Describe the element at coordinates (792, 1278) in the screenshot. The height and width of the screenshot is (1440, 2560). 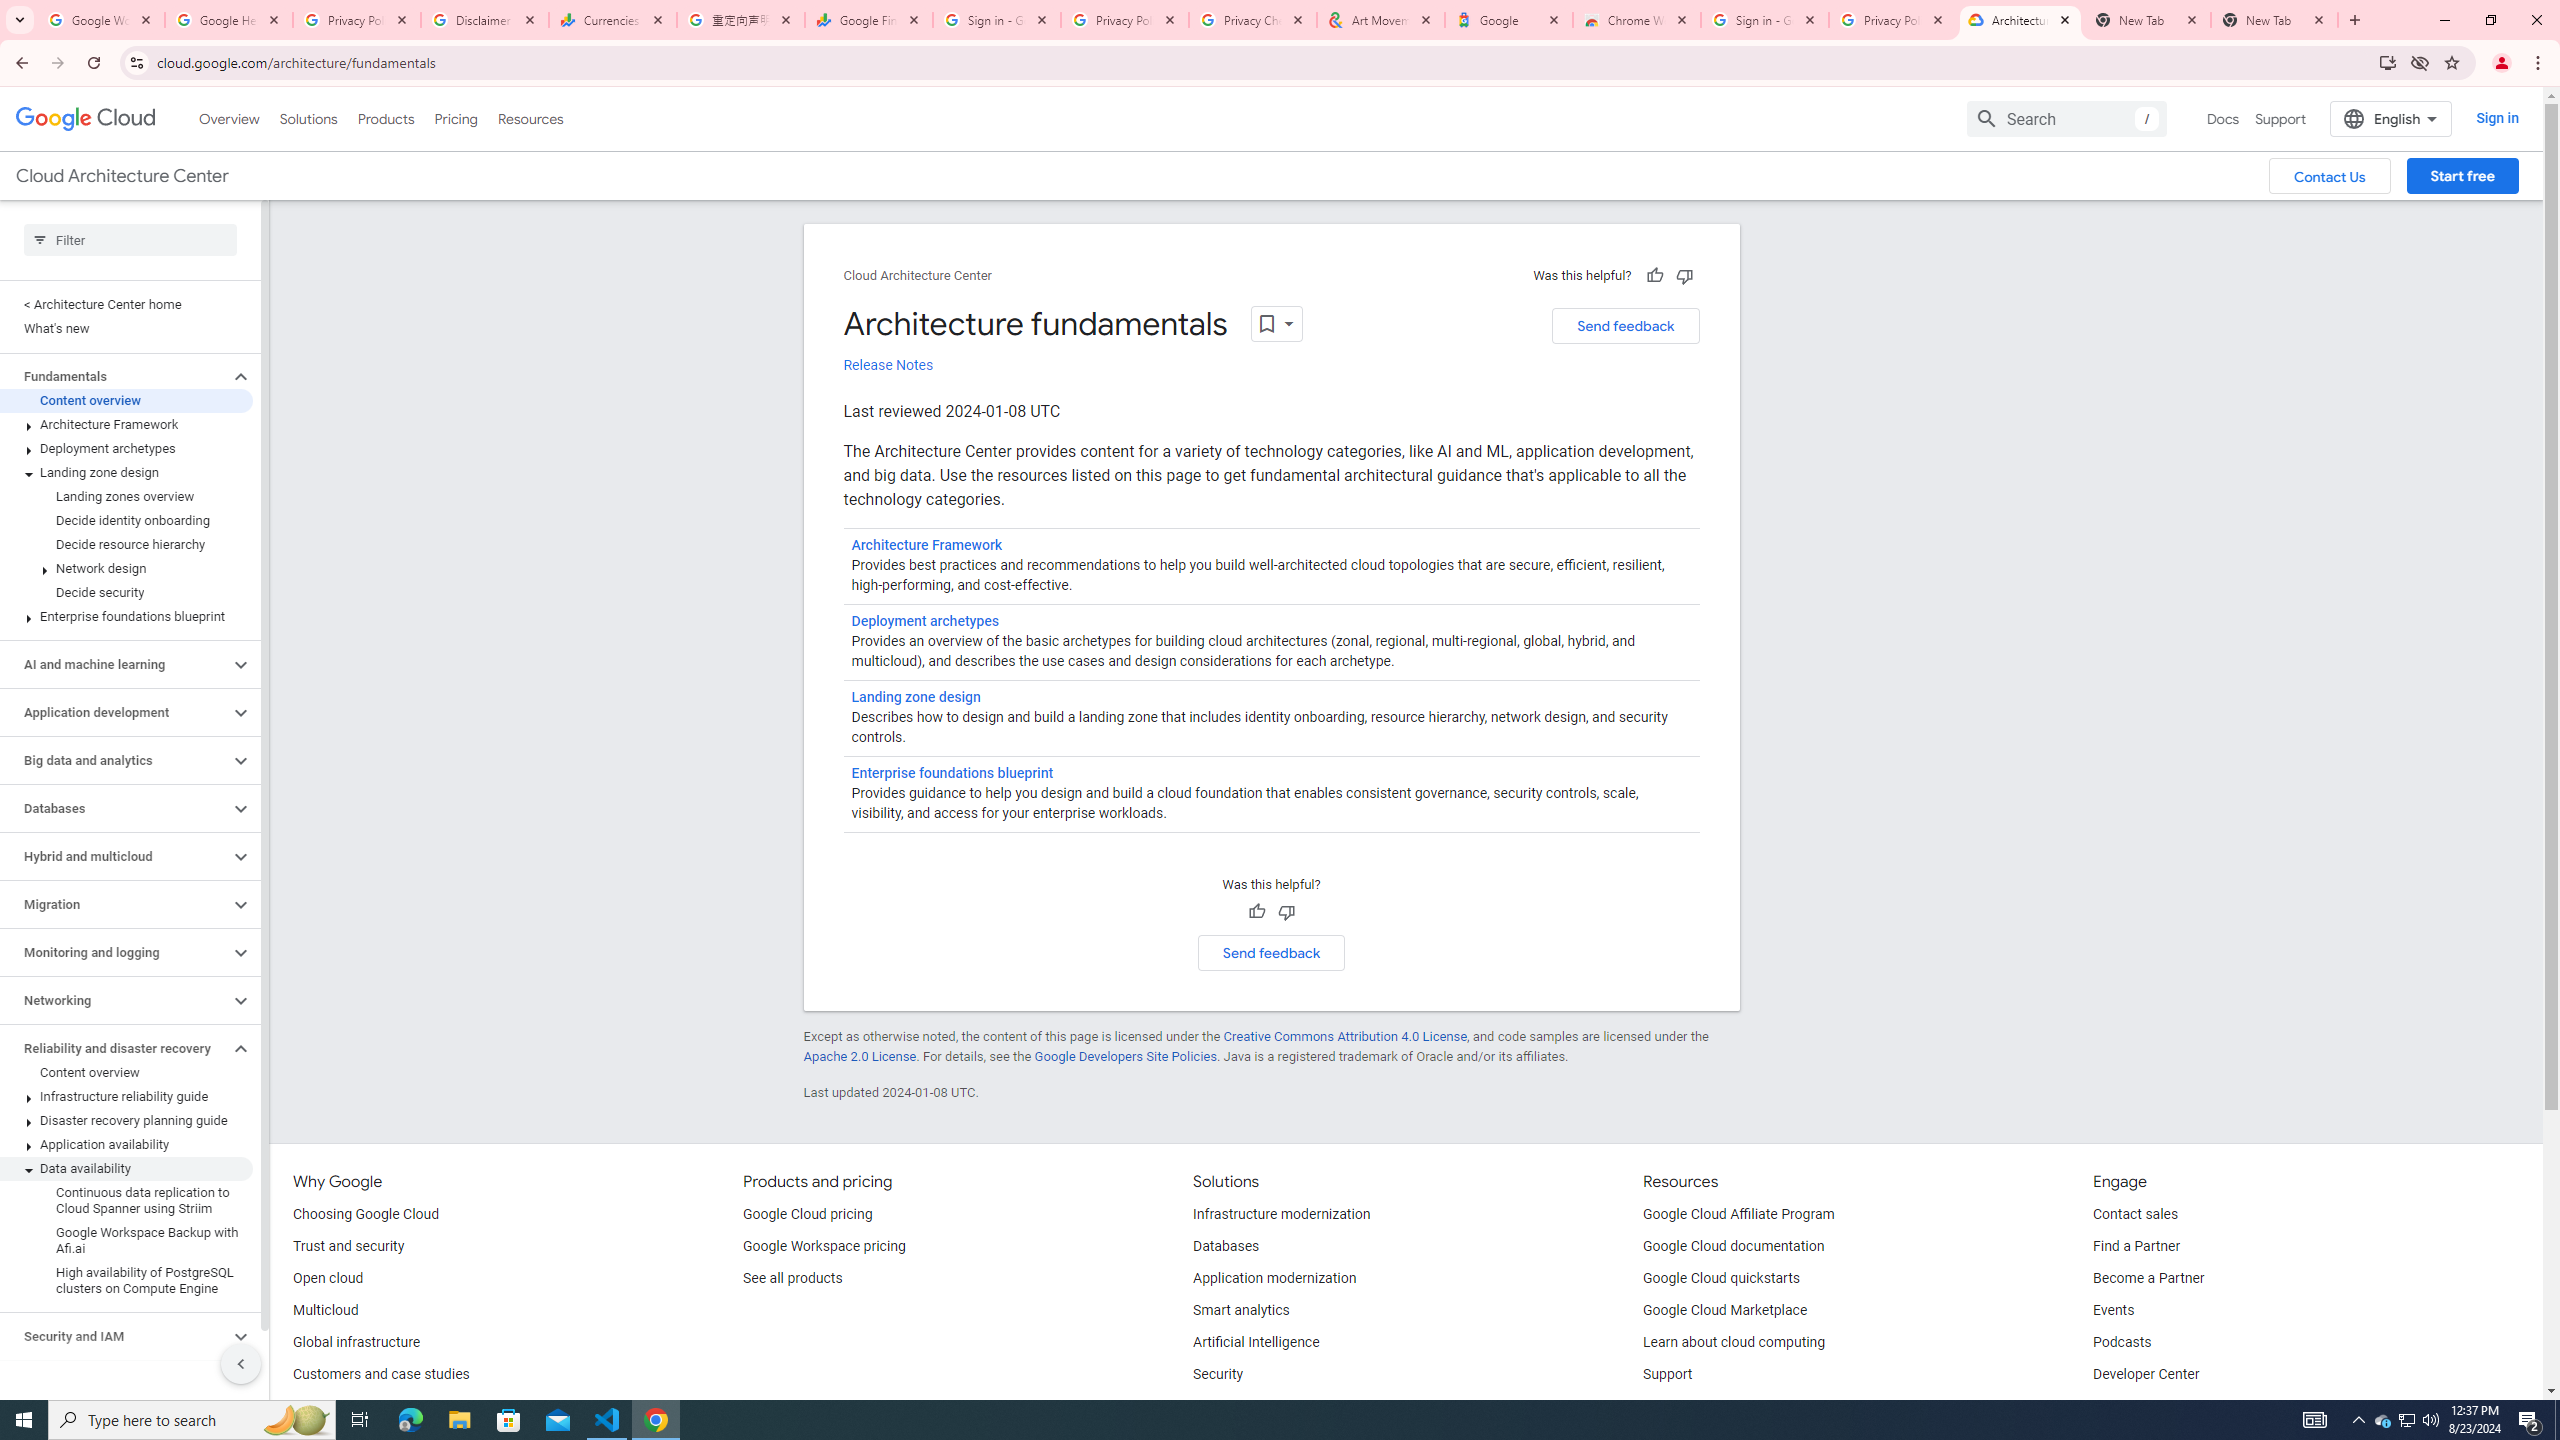
I see `See all products` at that location.